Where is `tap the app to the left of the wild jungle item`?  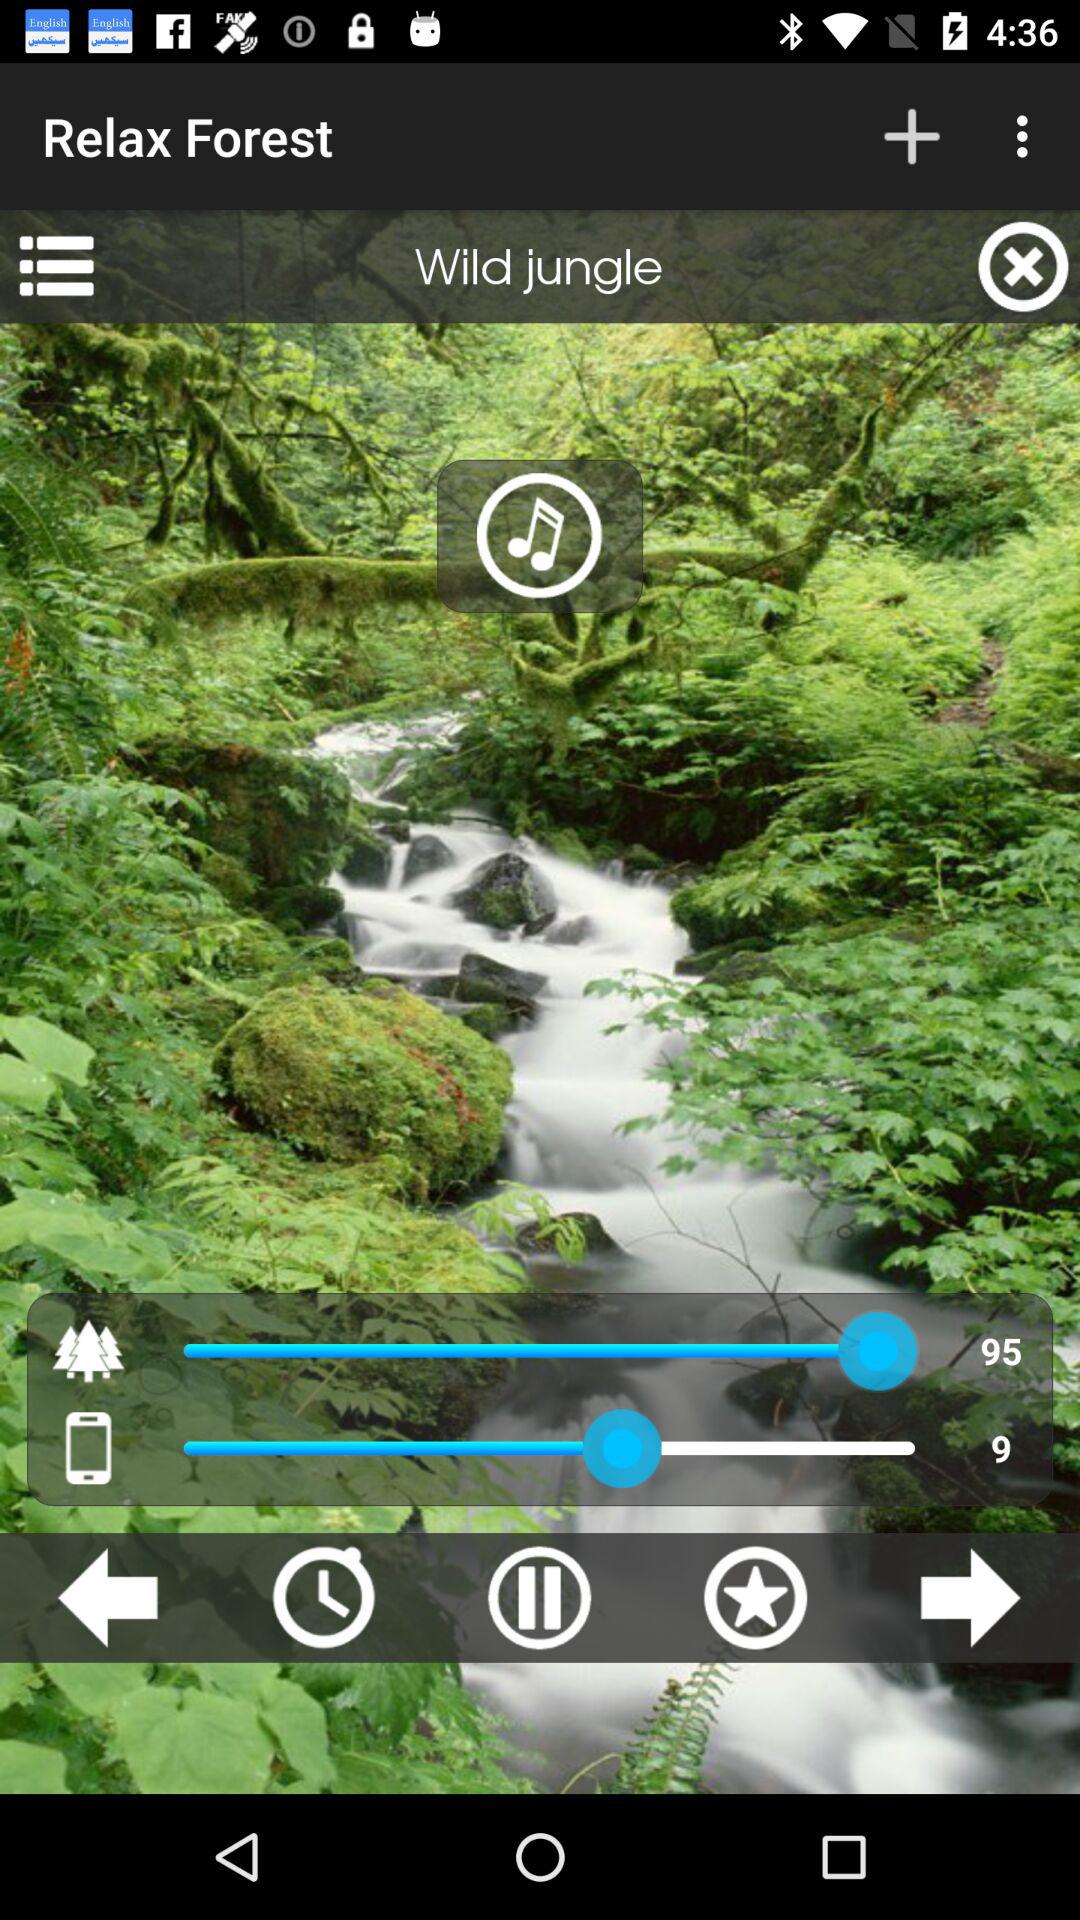 tap the app to the left of the wild jungle item is located at coordinates (56, 266).